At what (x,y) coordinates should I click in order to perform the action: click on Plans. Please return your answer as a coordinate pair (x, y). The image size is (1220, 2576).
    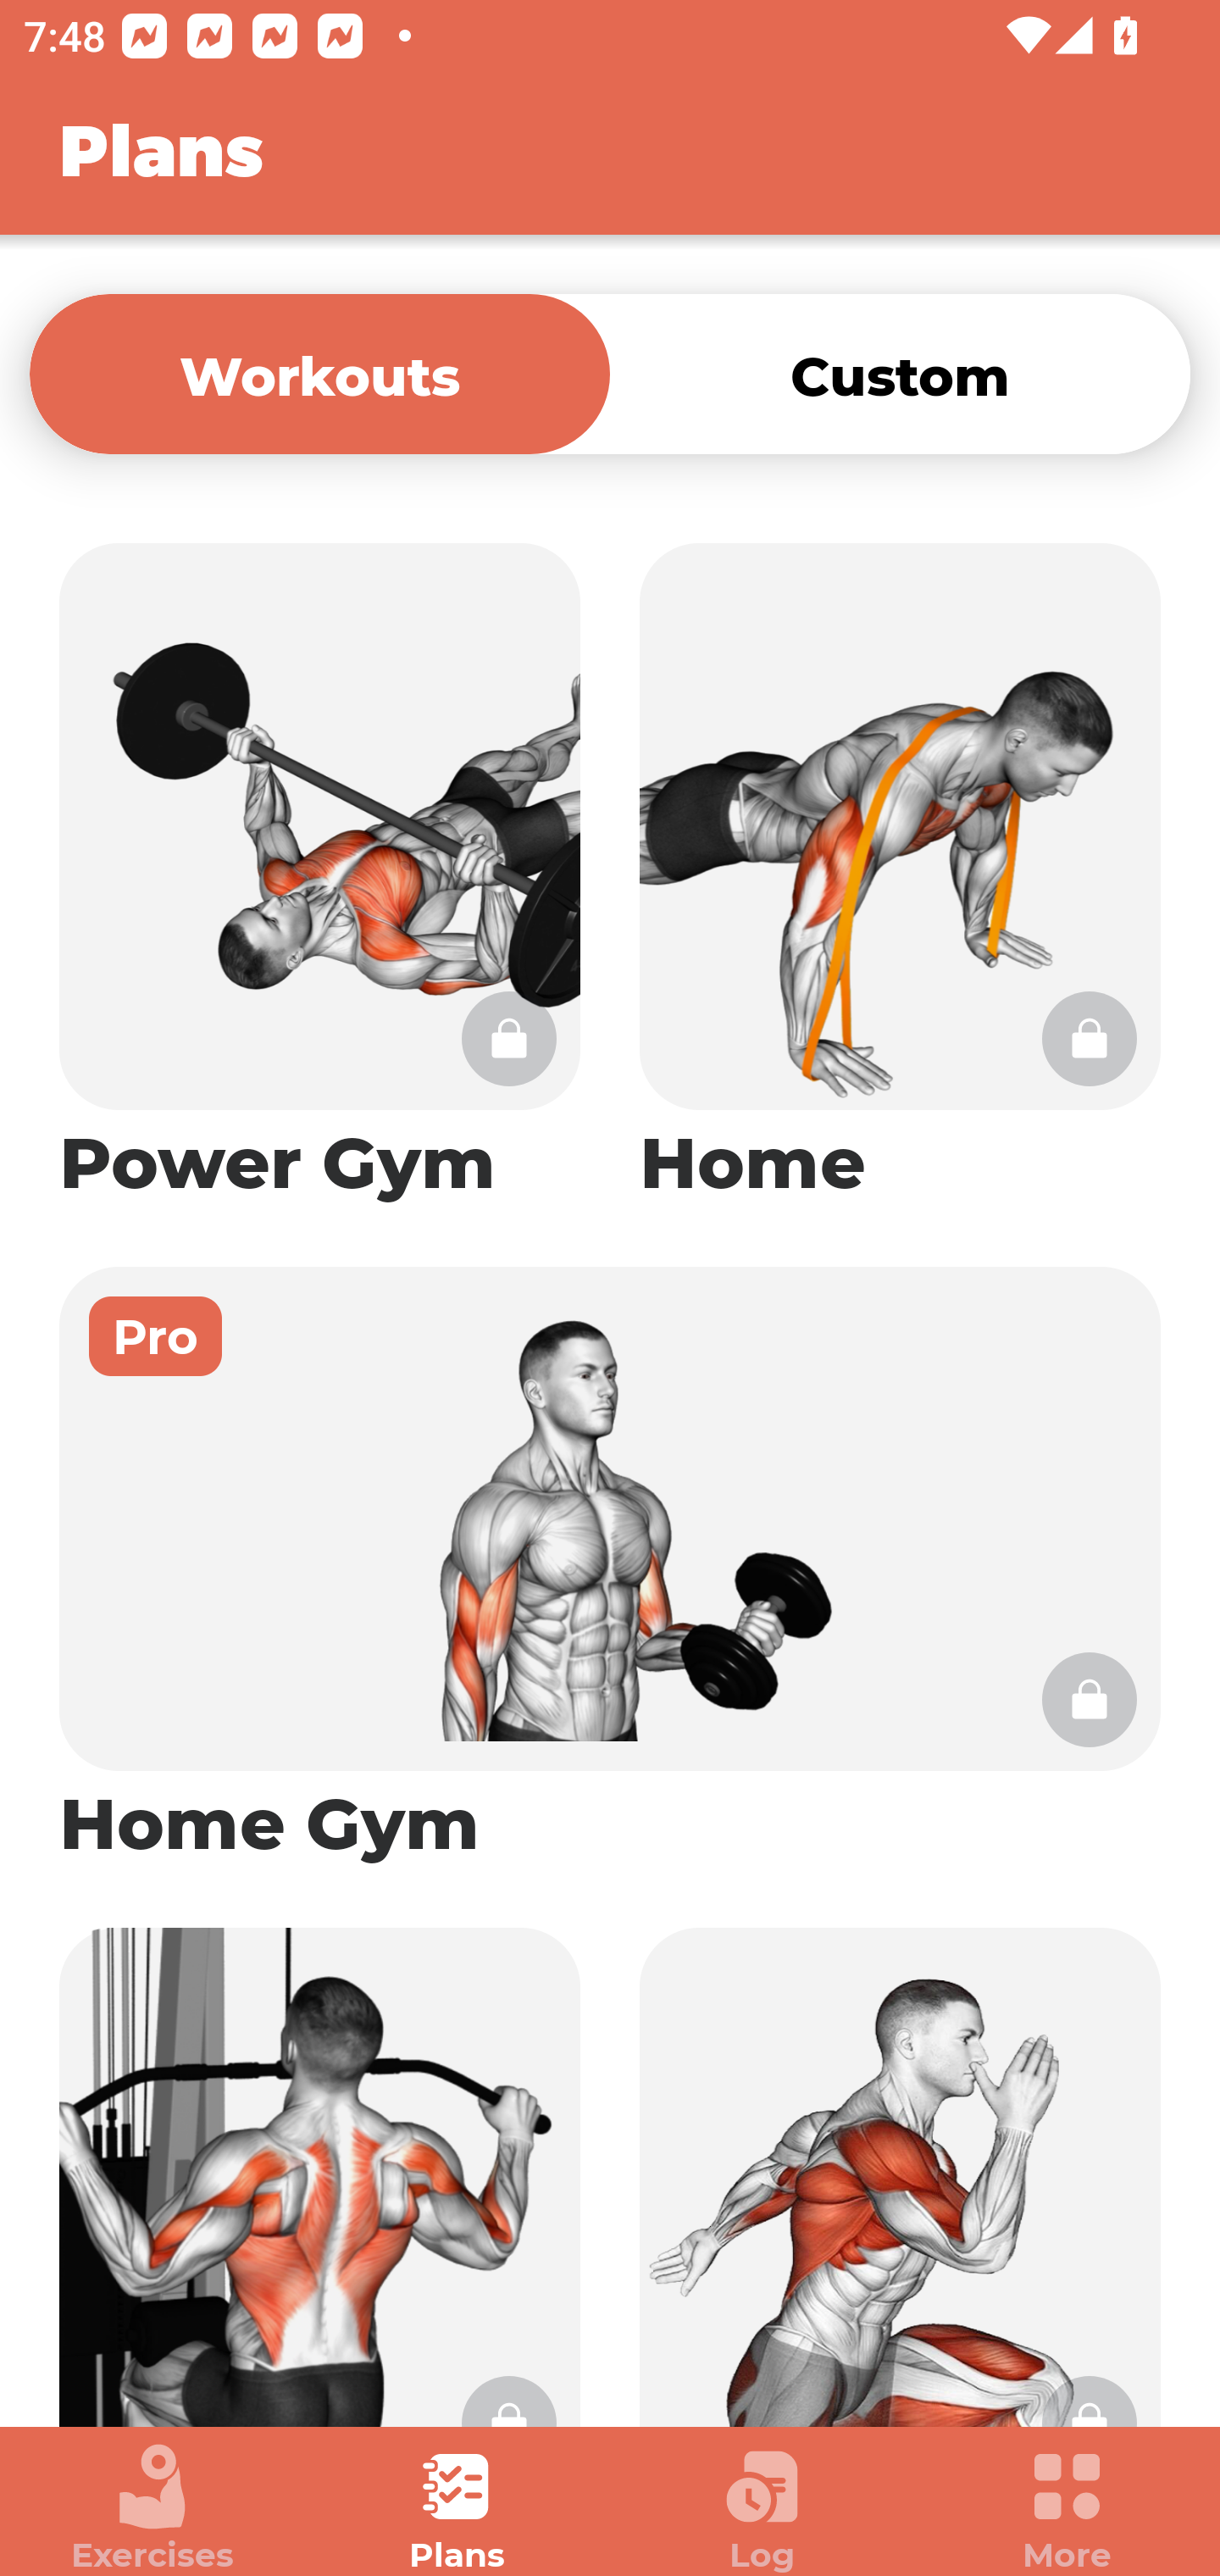
    Looking at the image, I should click on (457, 2508).